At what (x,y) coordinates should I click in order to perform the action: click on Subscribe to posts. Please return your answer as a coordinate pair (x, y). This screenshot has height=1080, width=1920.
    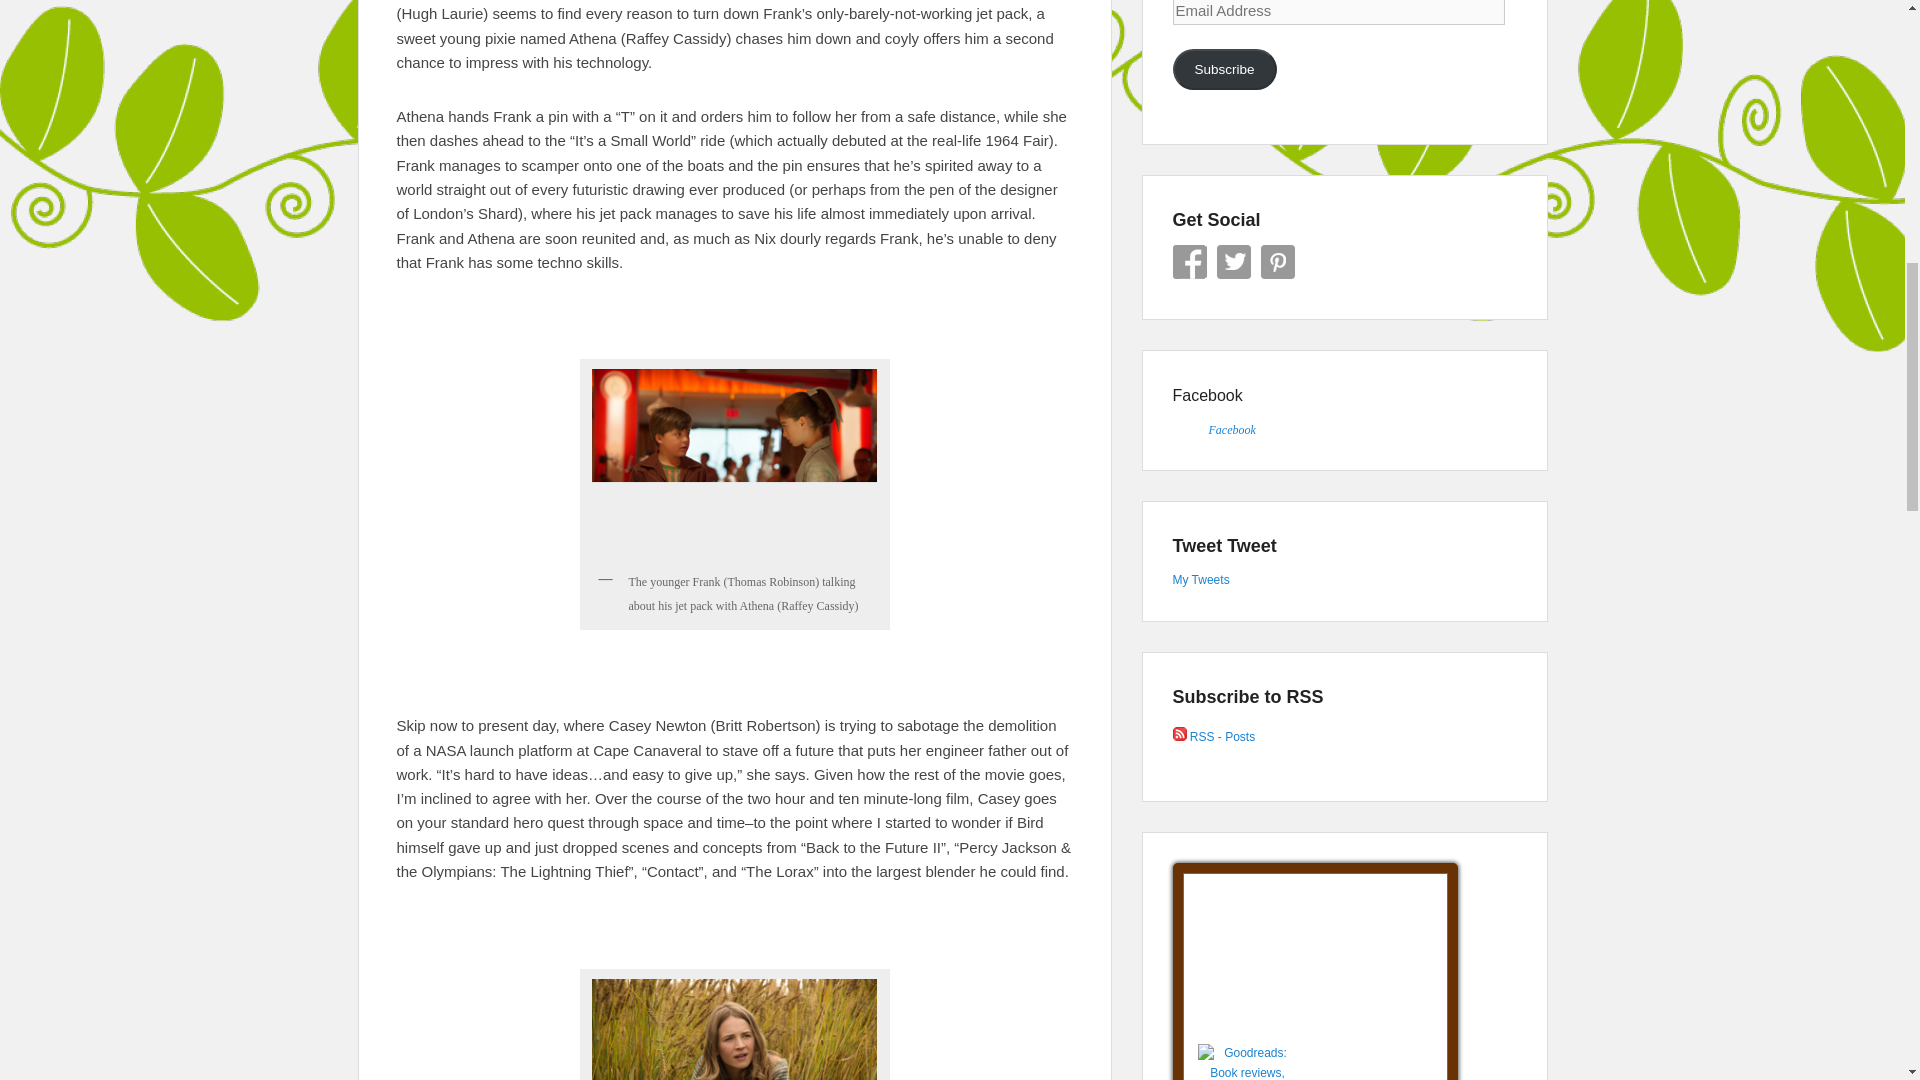
    Looking at the image, I should click on (1213, 737).